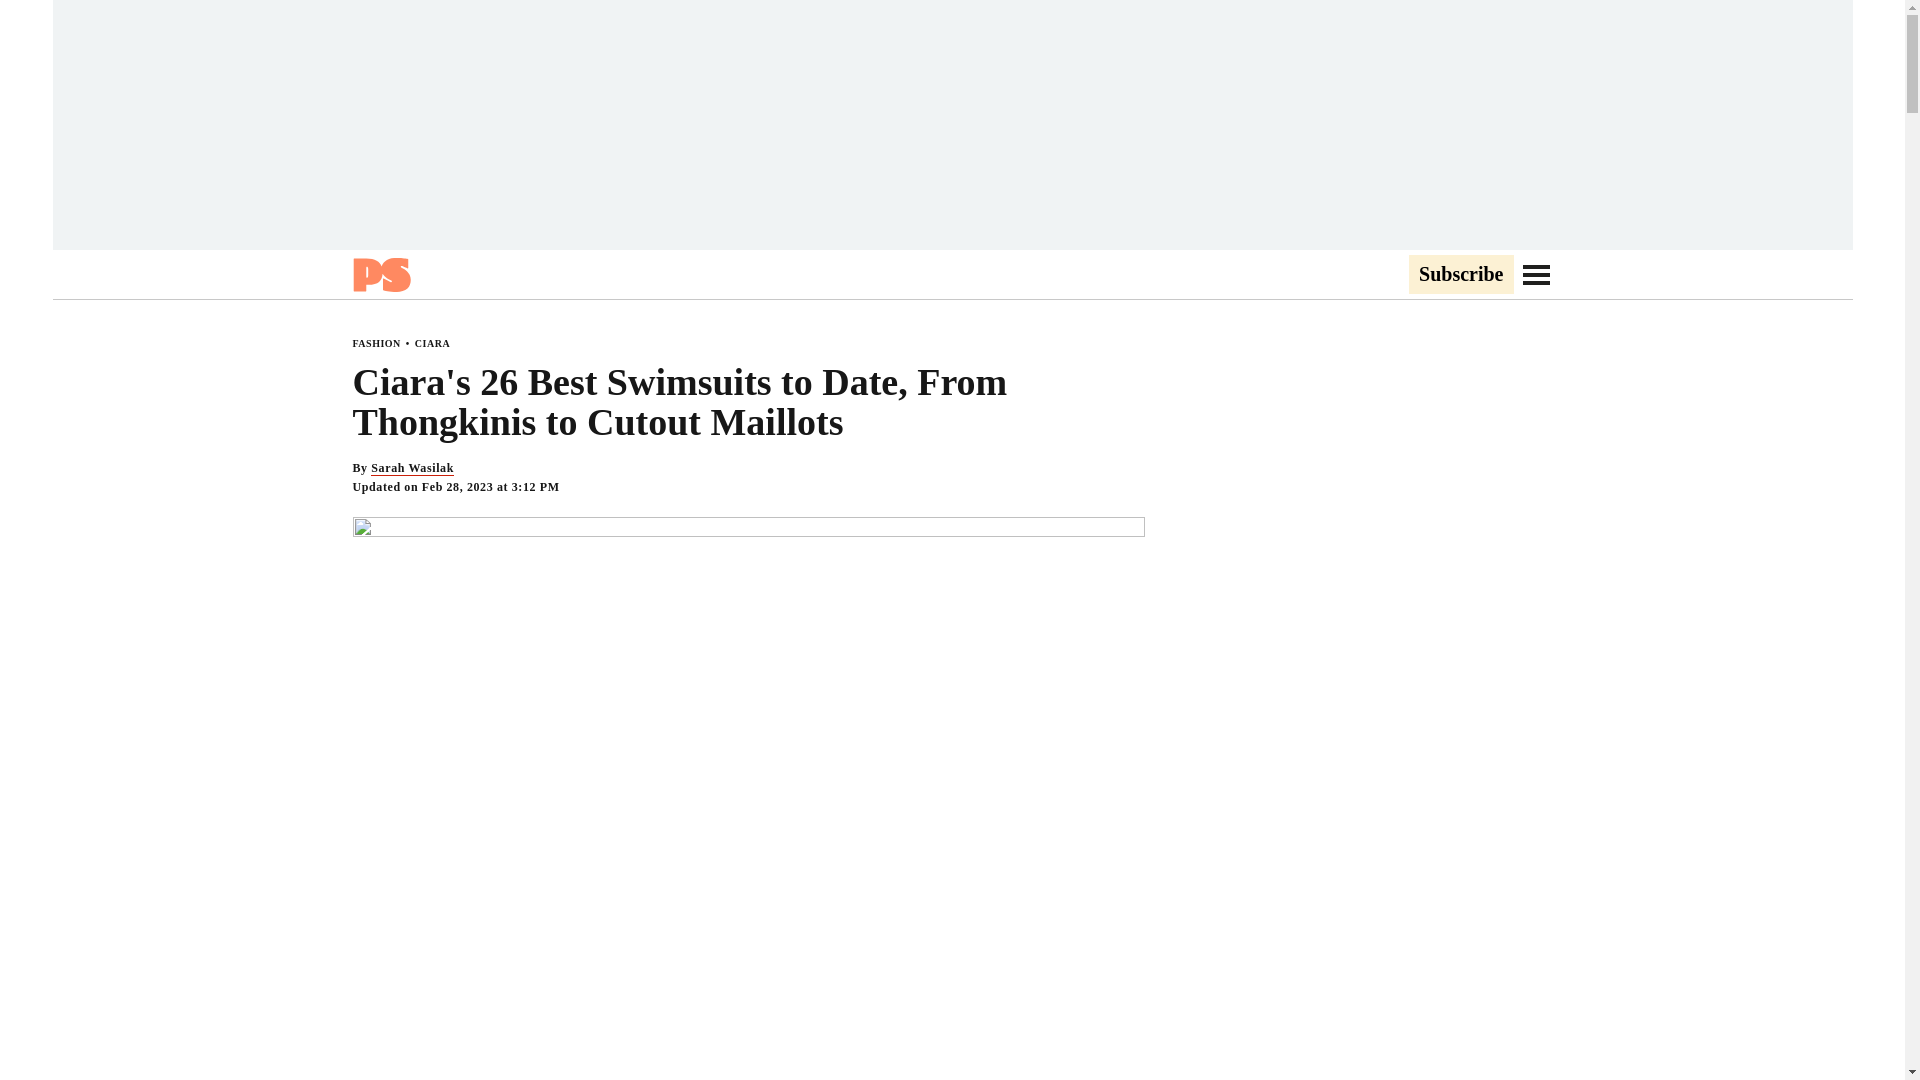 The height and width of the screenshot is (1080, 1920). What do you see at coordinates (380, 274) in the screenshot?
I see `Popsugar` at bounding box center [380, 274].